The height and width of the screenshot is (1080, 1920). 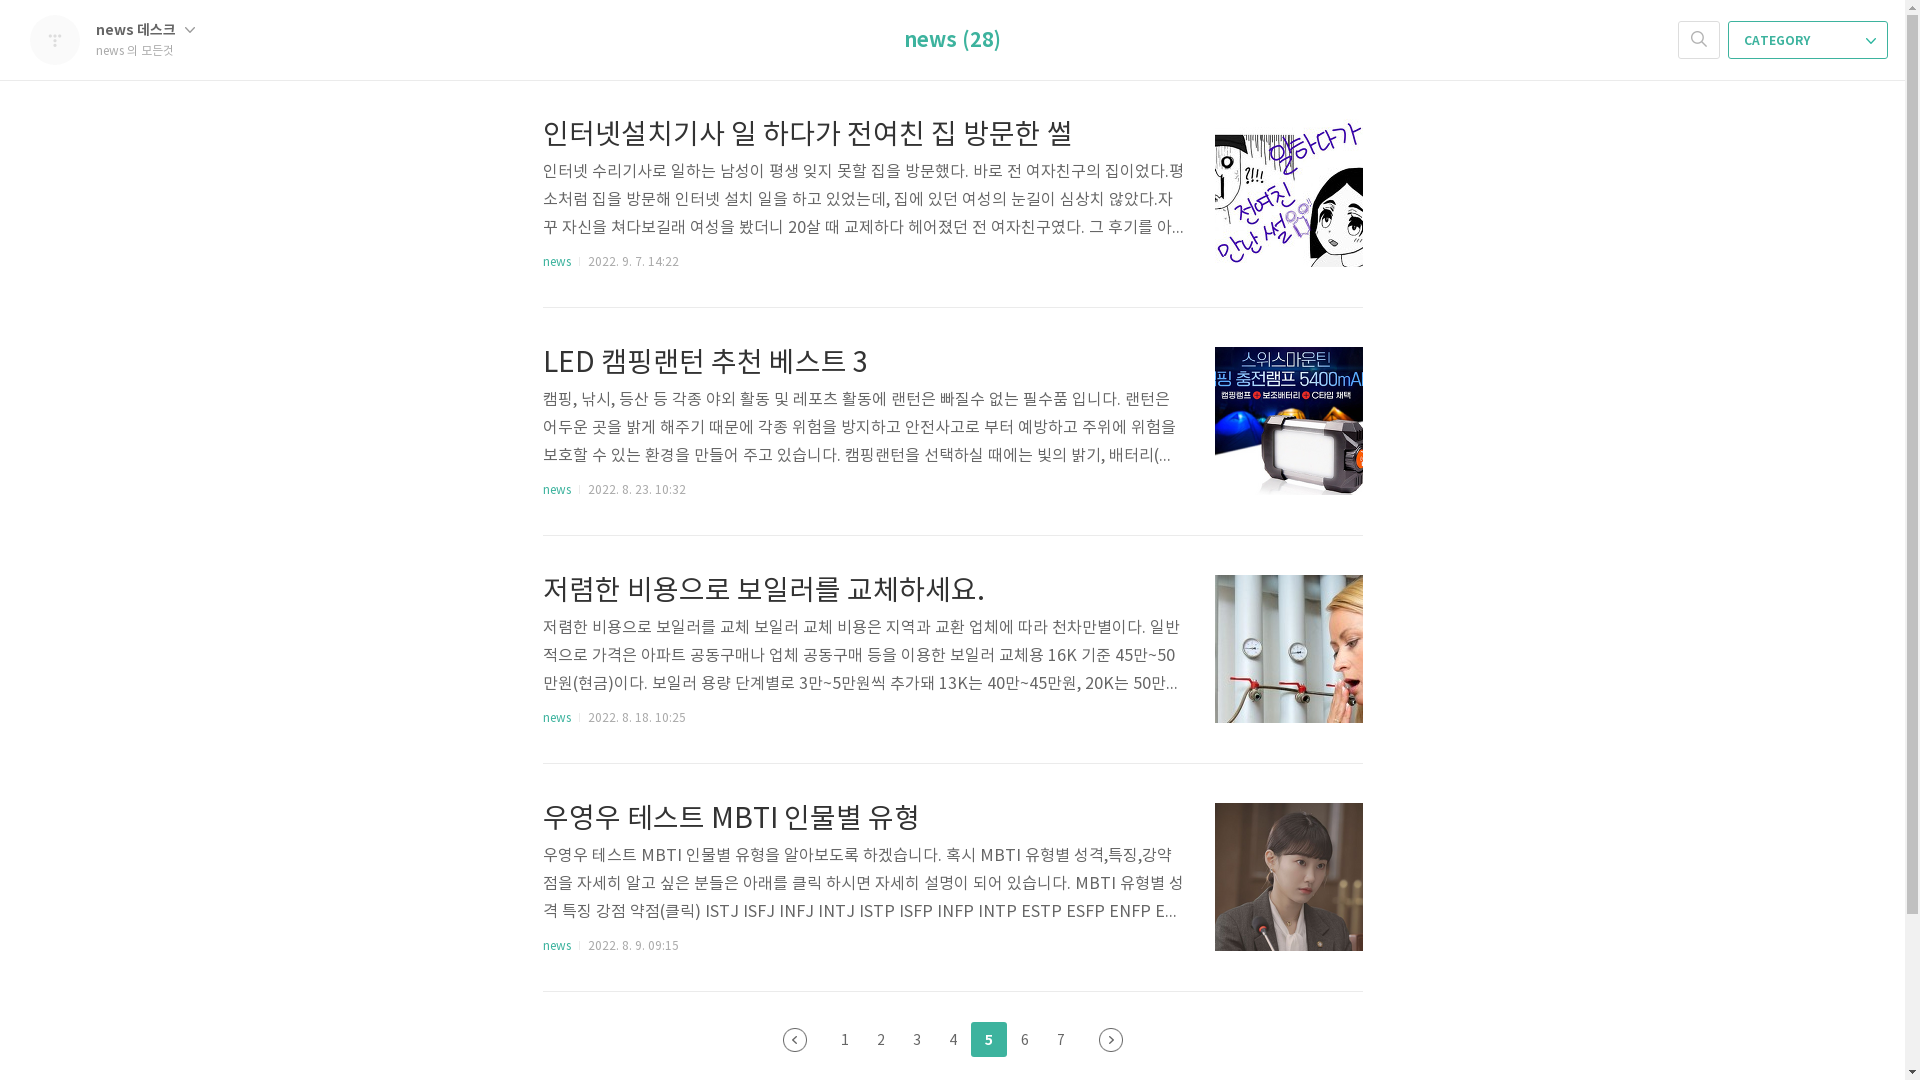 I want to click on 4, so click(x=952, y=1040).